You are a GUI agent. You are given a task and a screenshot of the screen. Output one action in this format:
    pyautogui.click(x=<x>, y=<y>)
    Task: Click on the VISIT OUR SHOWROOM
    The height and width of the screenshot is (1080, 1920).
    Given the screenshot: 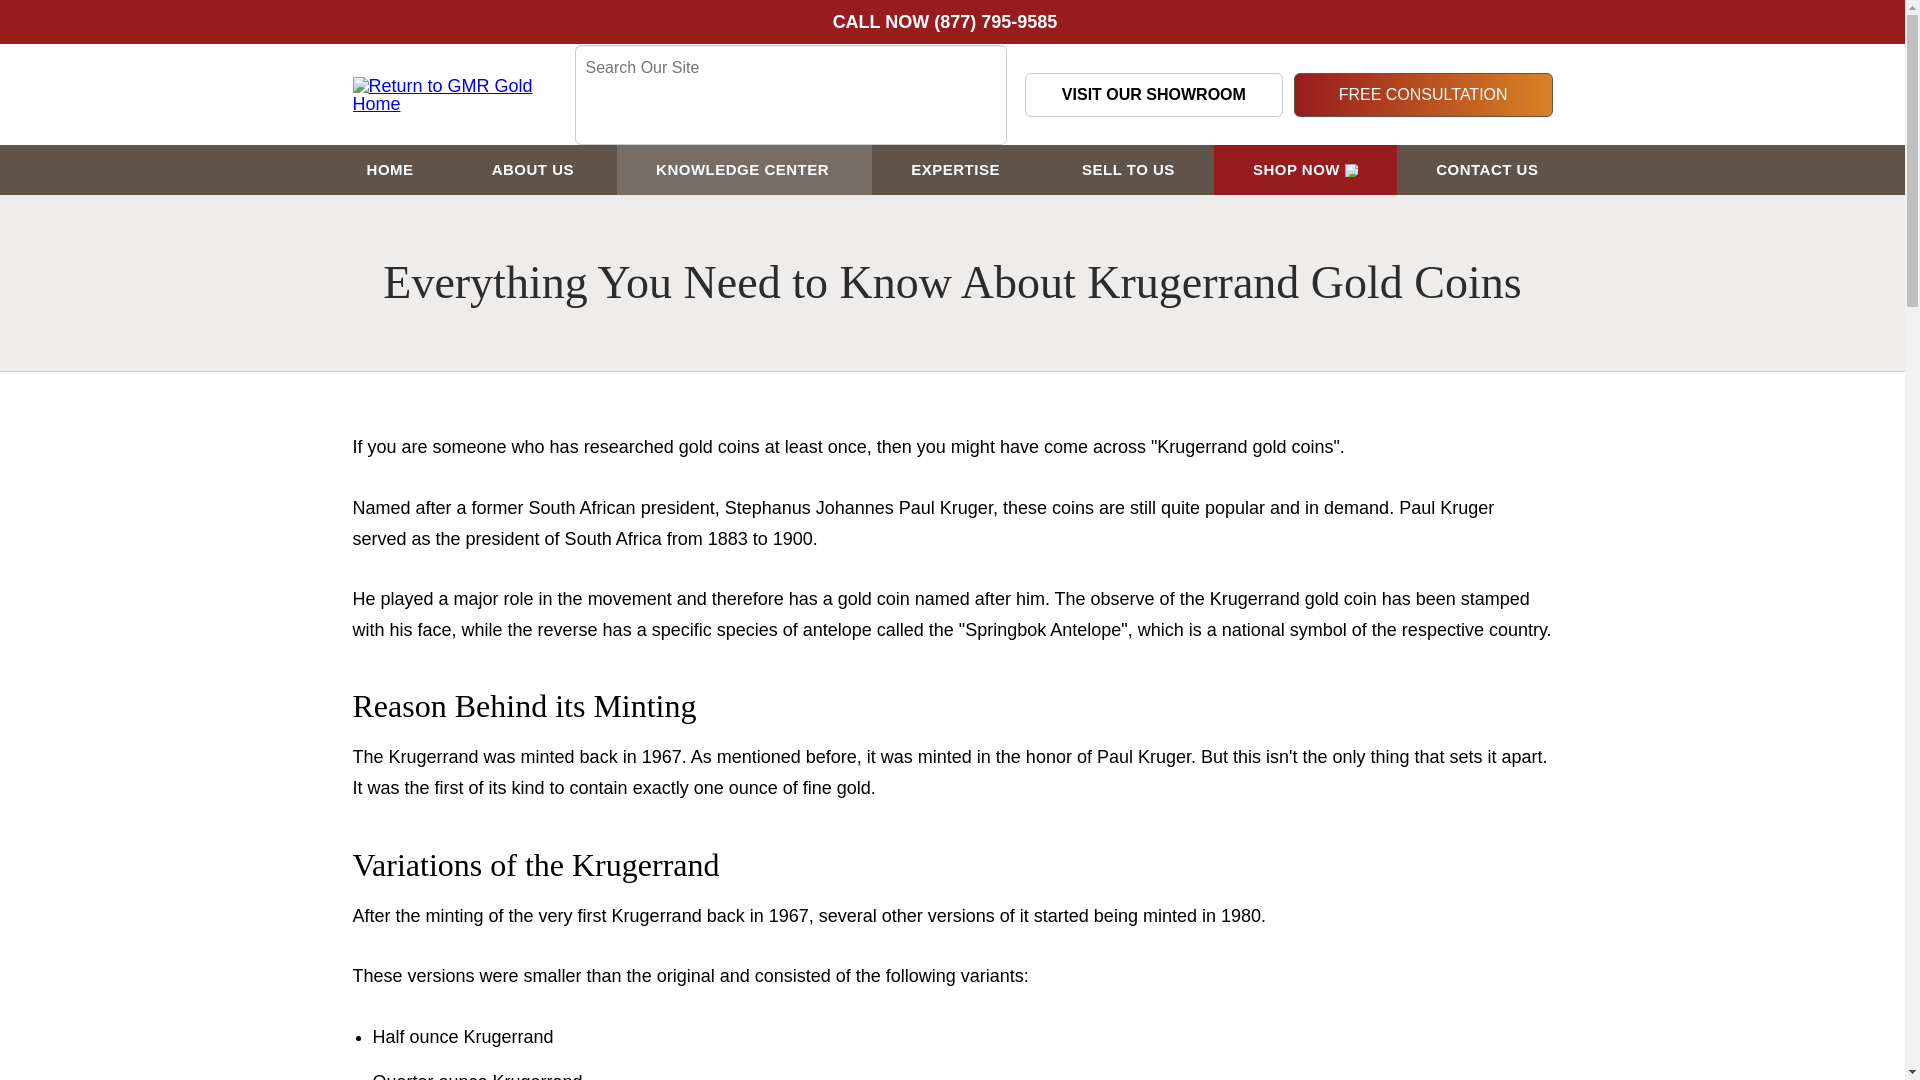 What is the action you would take?
    pyautogui.click(x=1152, y=94)
    